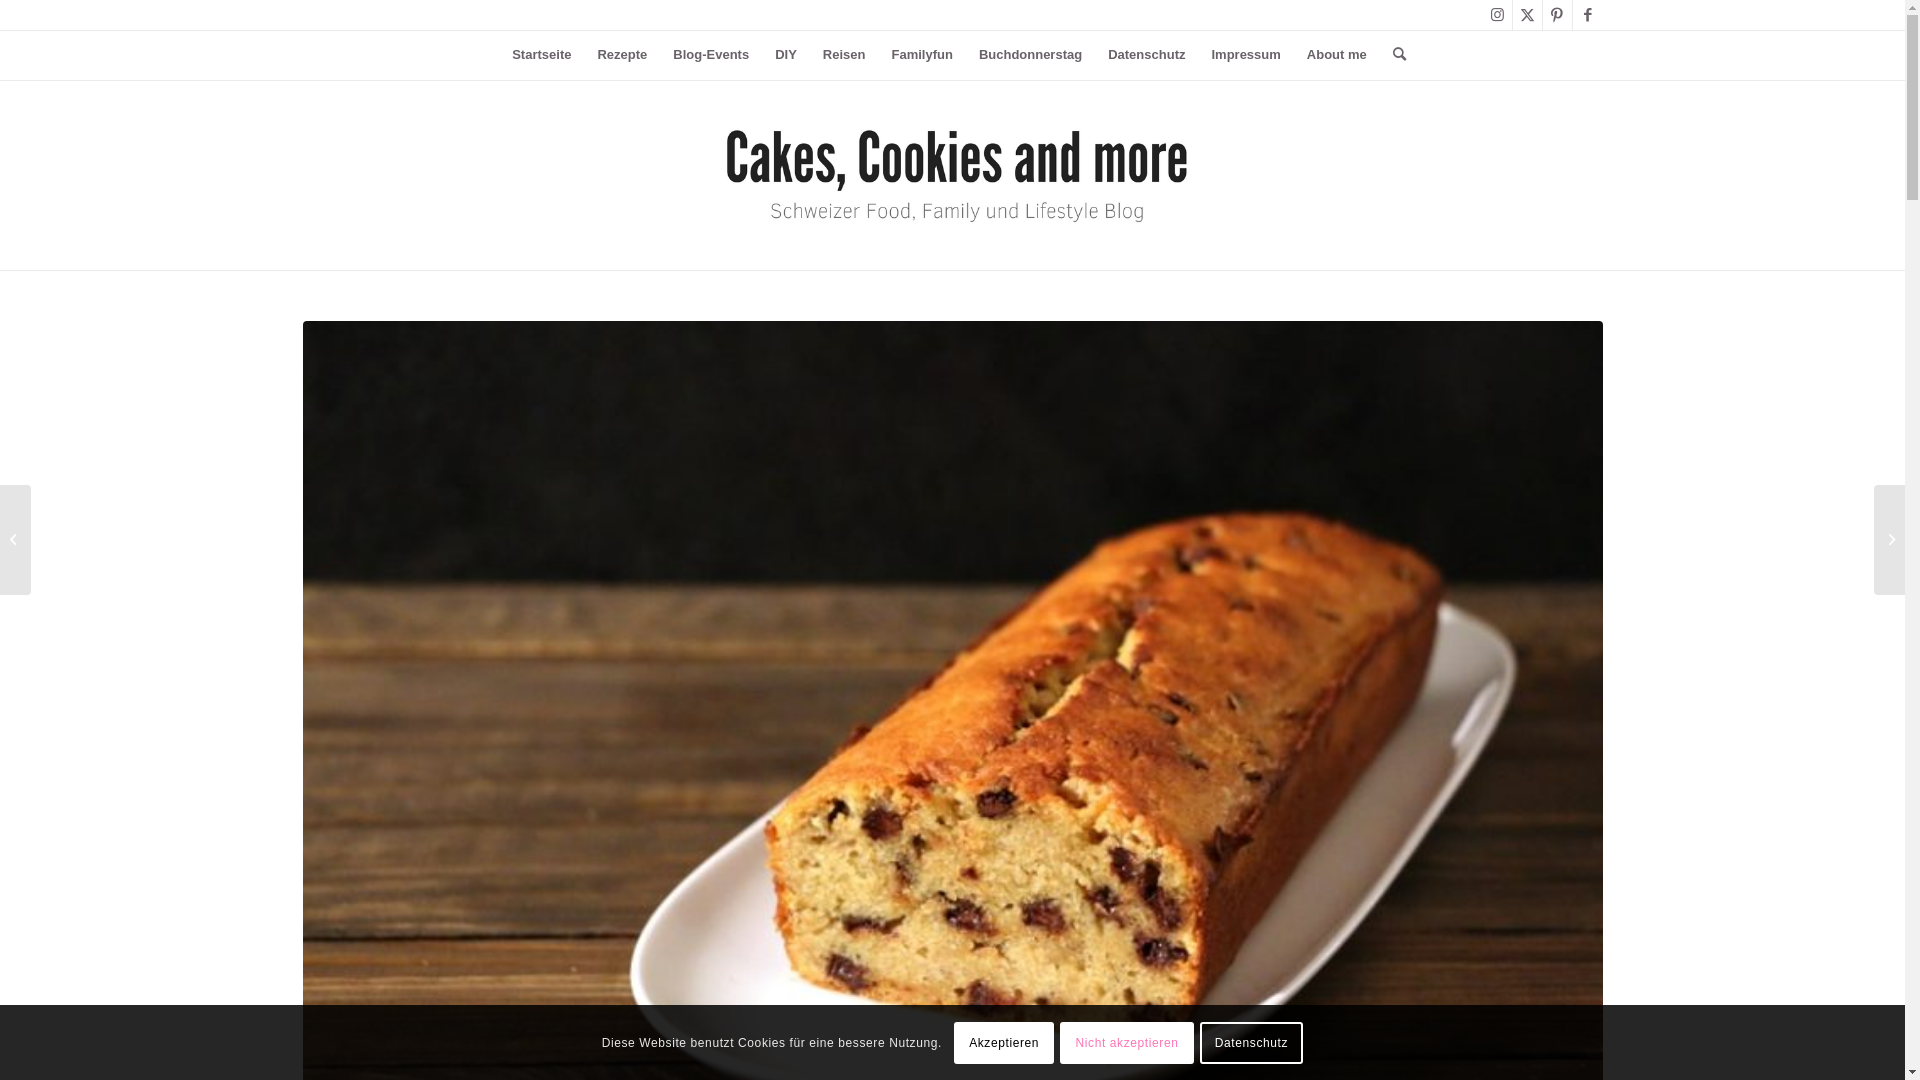 This screenshot has height=1080, width=1920. What do you see at coordinates (1252, 1042) in the screenshot?
I see `Datenschutz` at bounding box center [1252, 1042].